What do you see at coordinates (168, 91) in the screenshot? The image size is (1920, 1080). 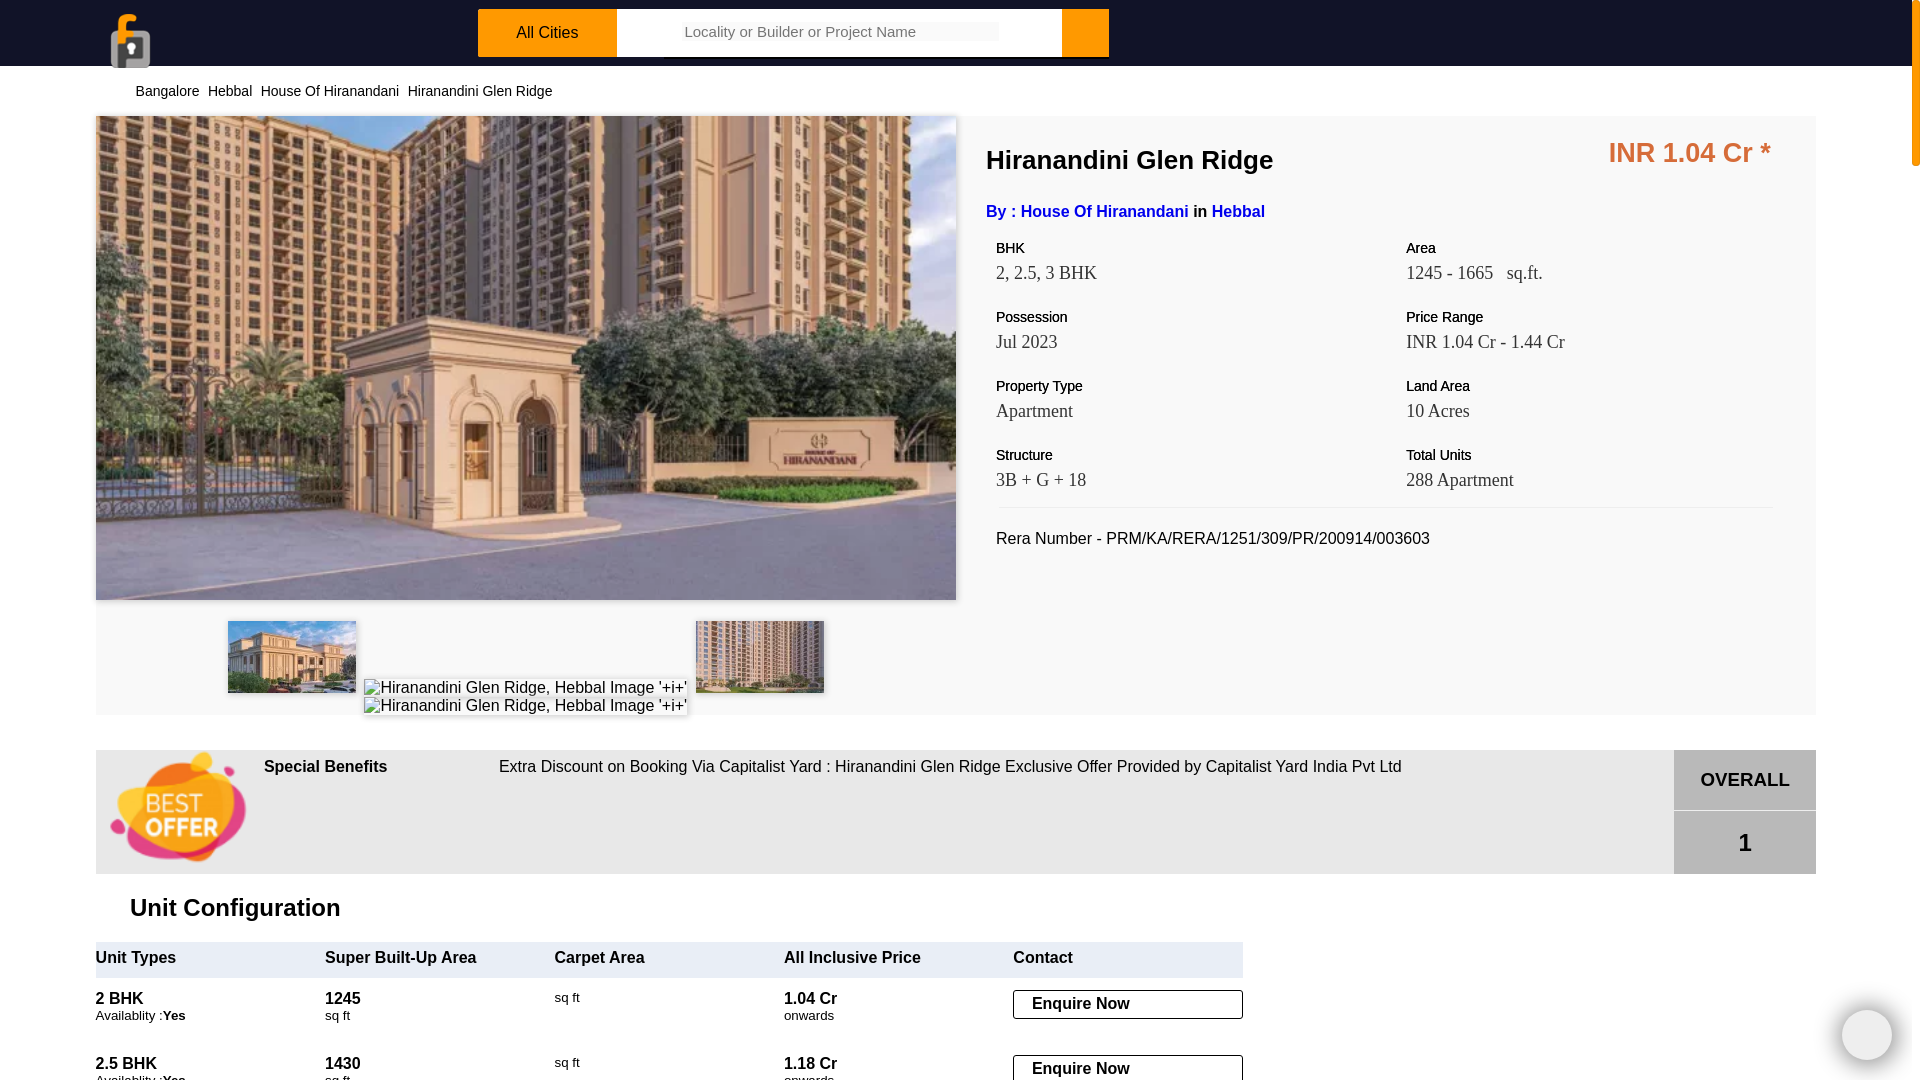 I see `Bangalore` at bounding box center [168, 91].